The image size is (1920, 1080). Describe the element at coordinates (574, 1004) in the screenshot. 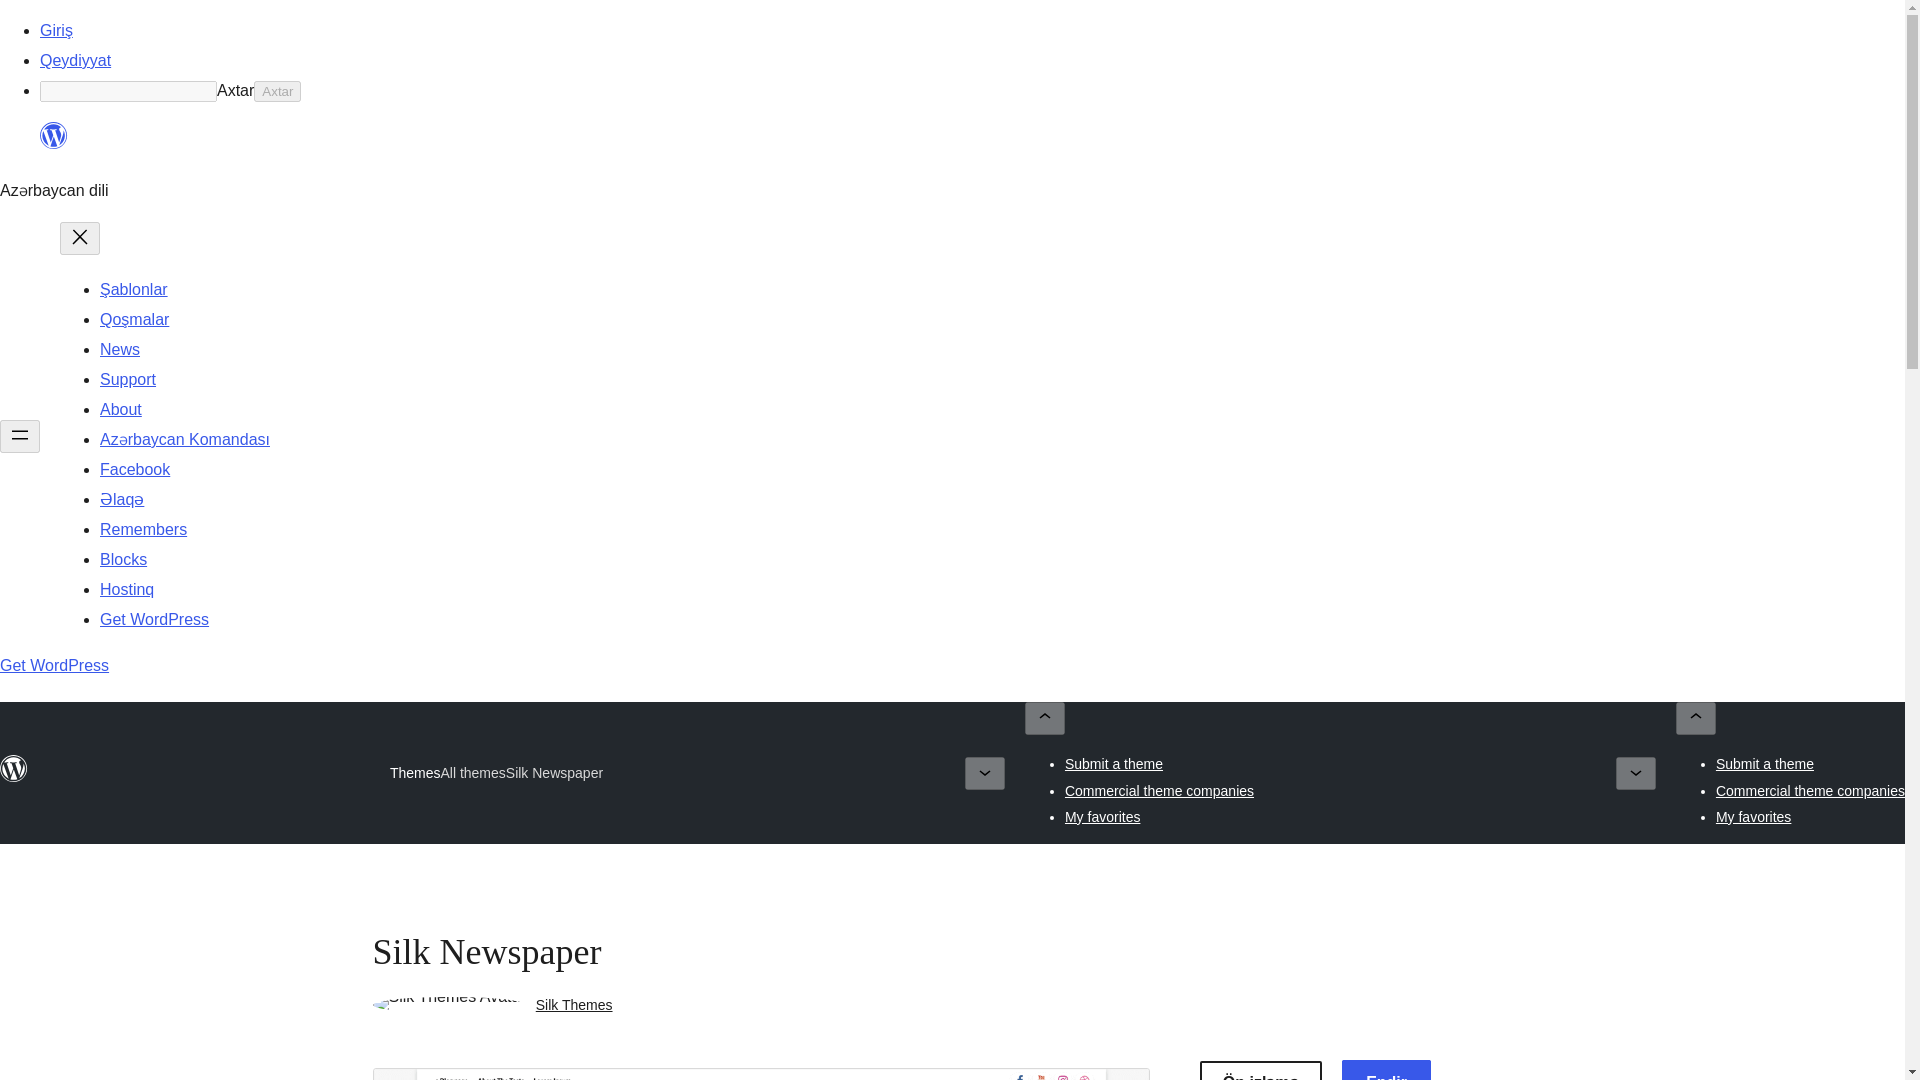

I see `Silk Themes` at that location.